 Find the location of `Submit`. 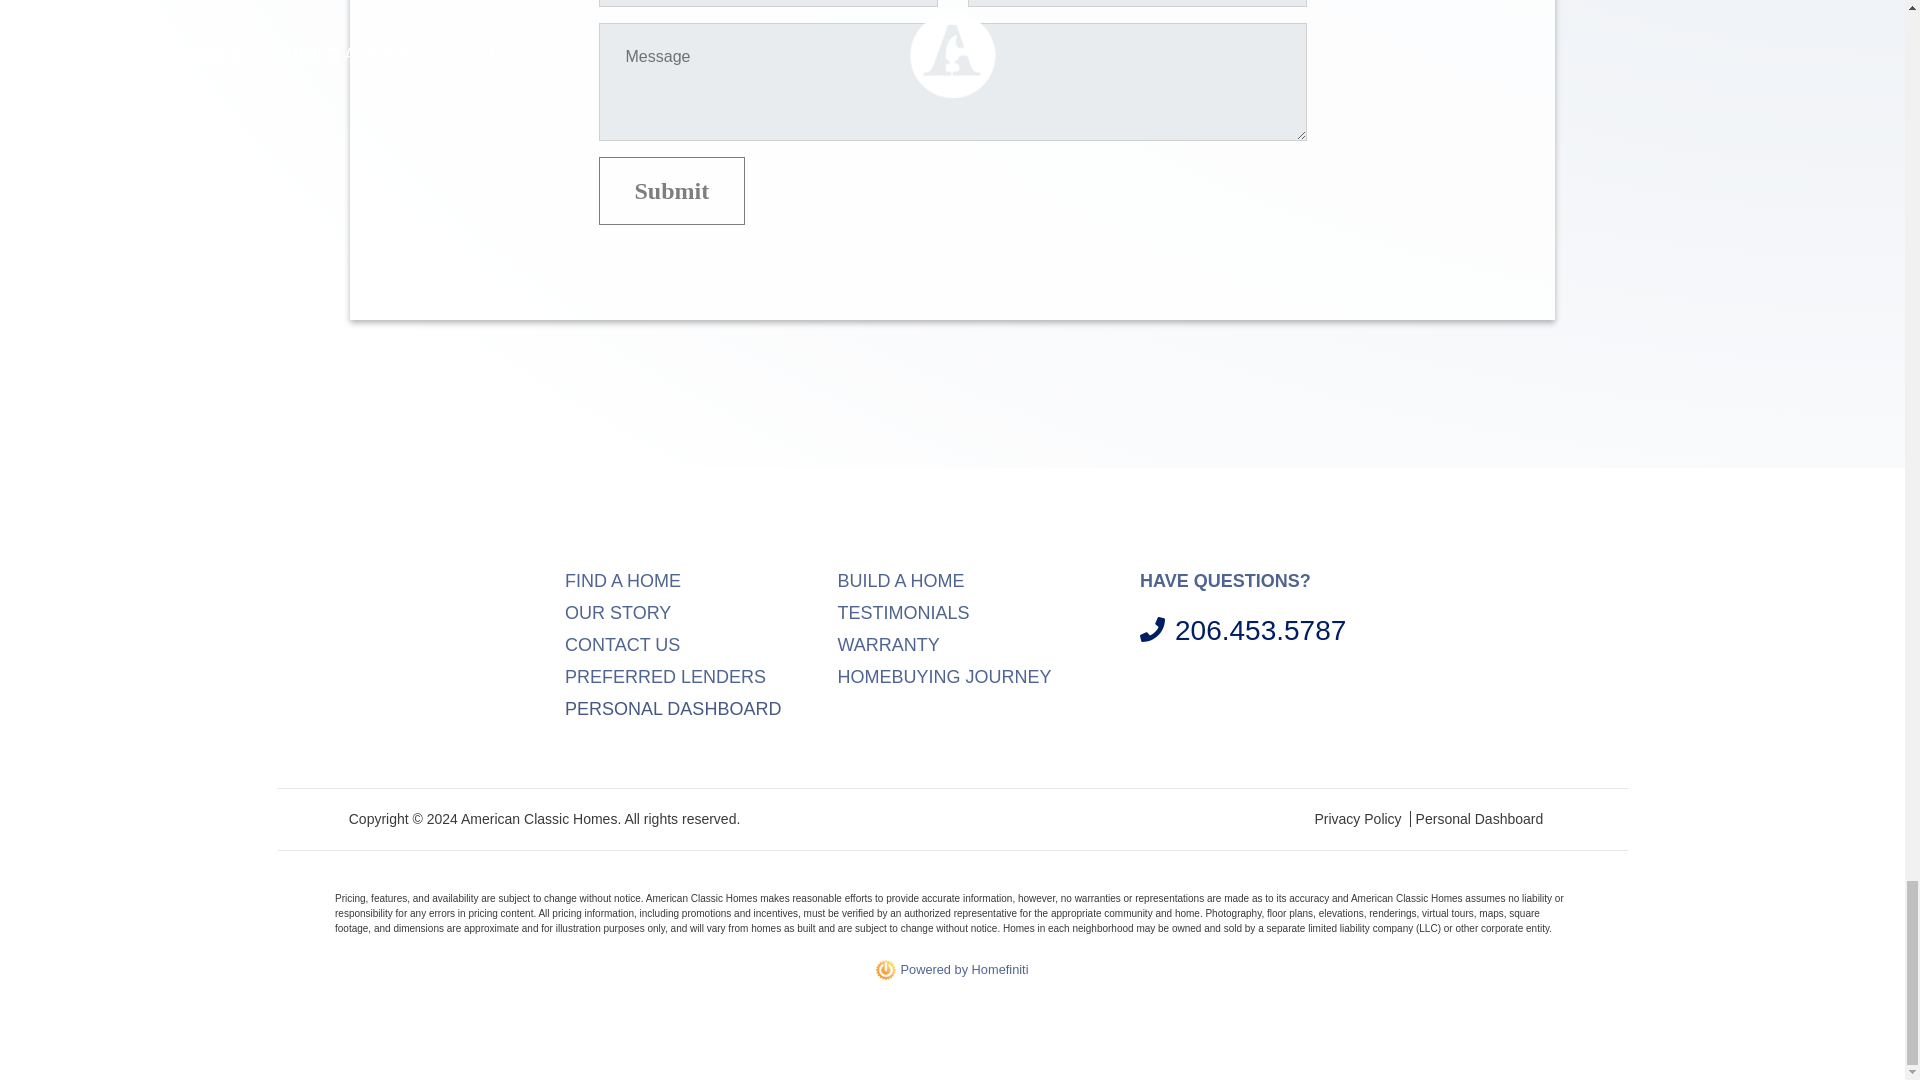

Submit is located at coordinates (670, 190).